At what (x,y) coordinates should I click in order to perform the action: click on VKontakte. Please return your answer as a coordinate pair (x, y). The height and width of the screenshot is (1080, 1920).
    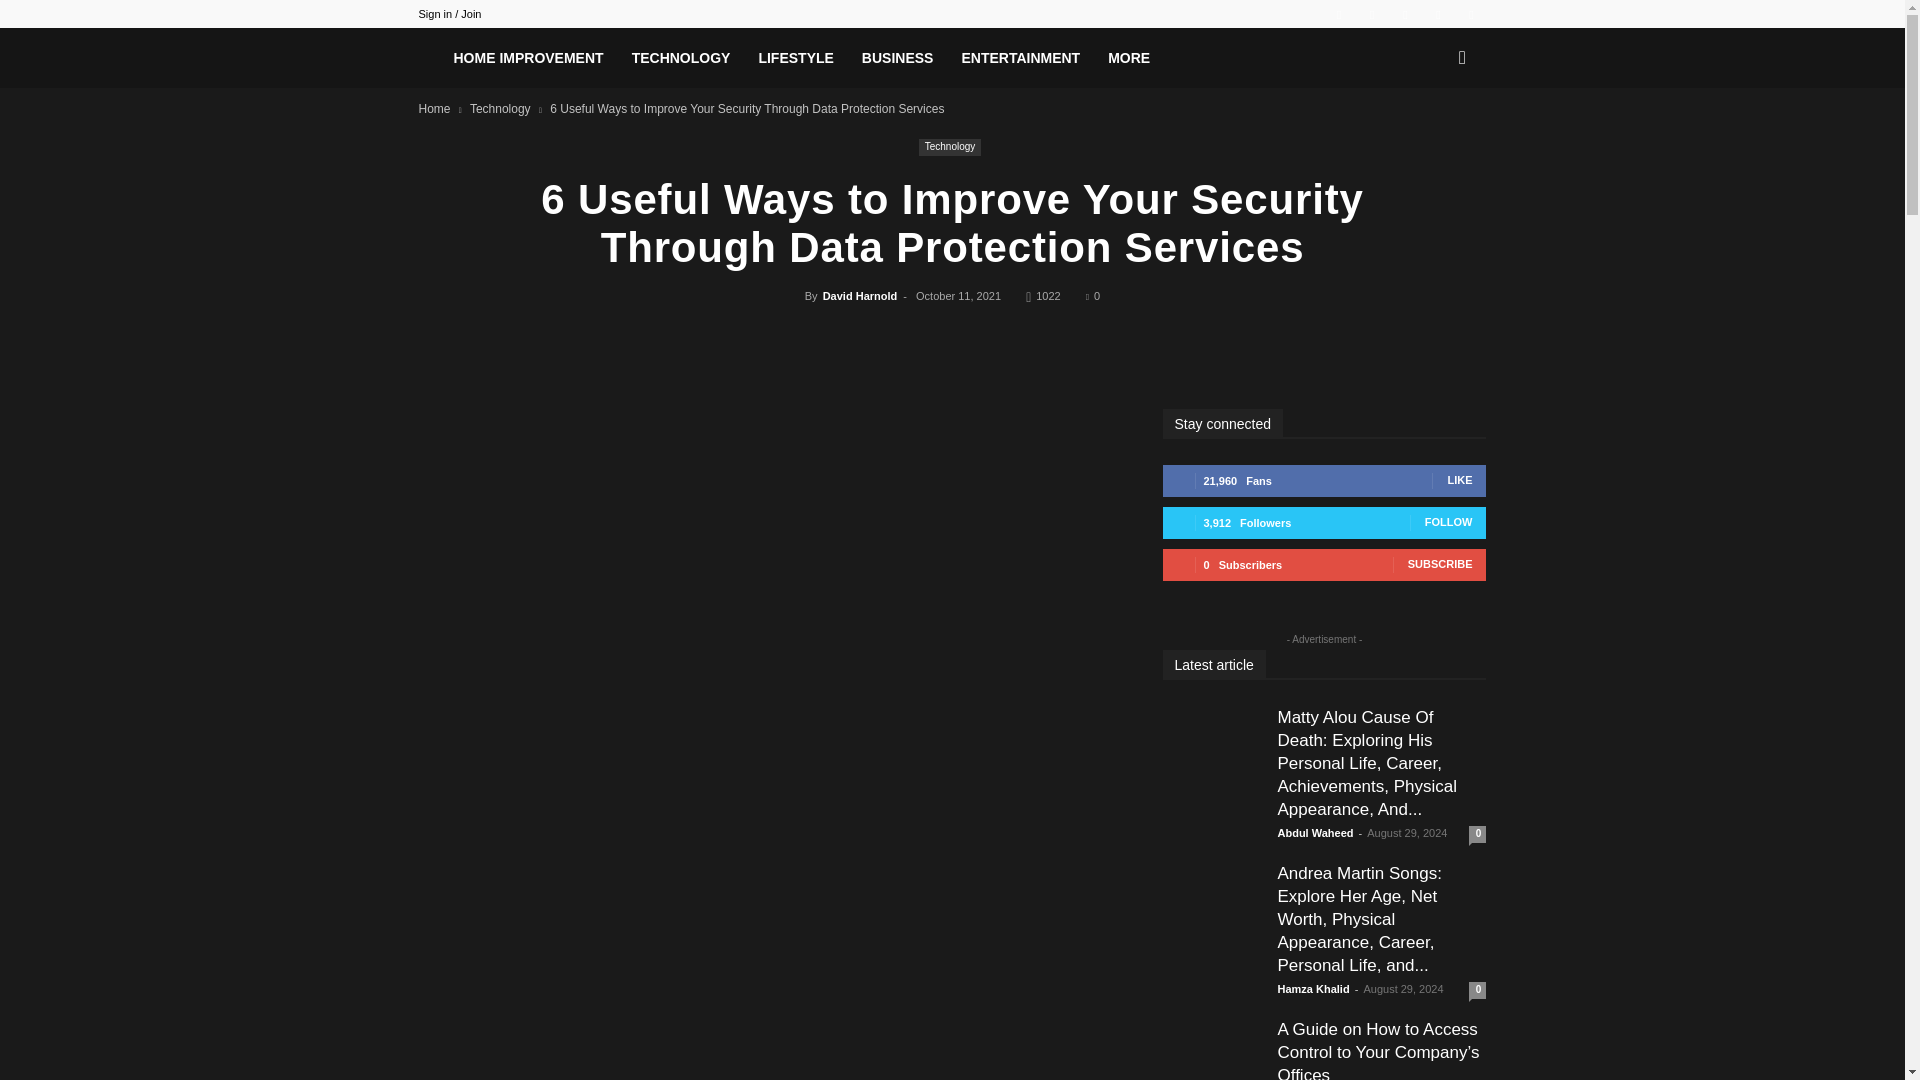
    Looking at the image, I should click on (1470, 14).